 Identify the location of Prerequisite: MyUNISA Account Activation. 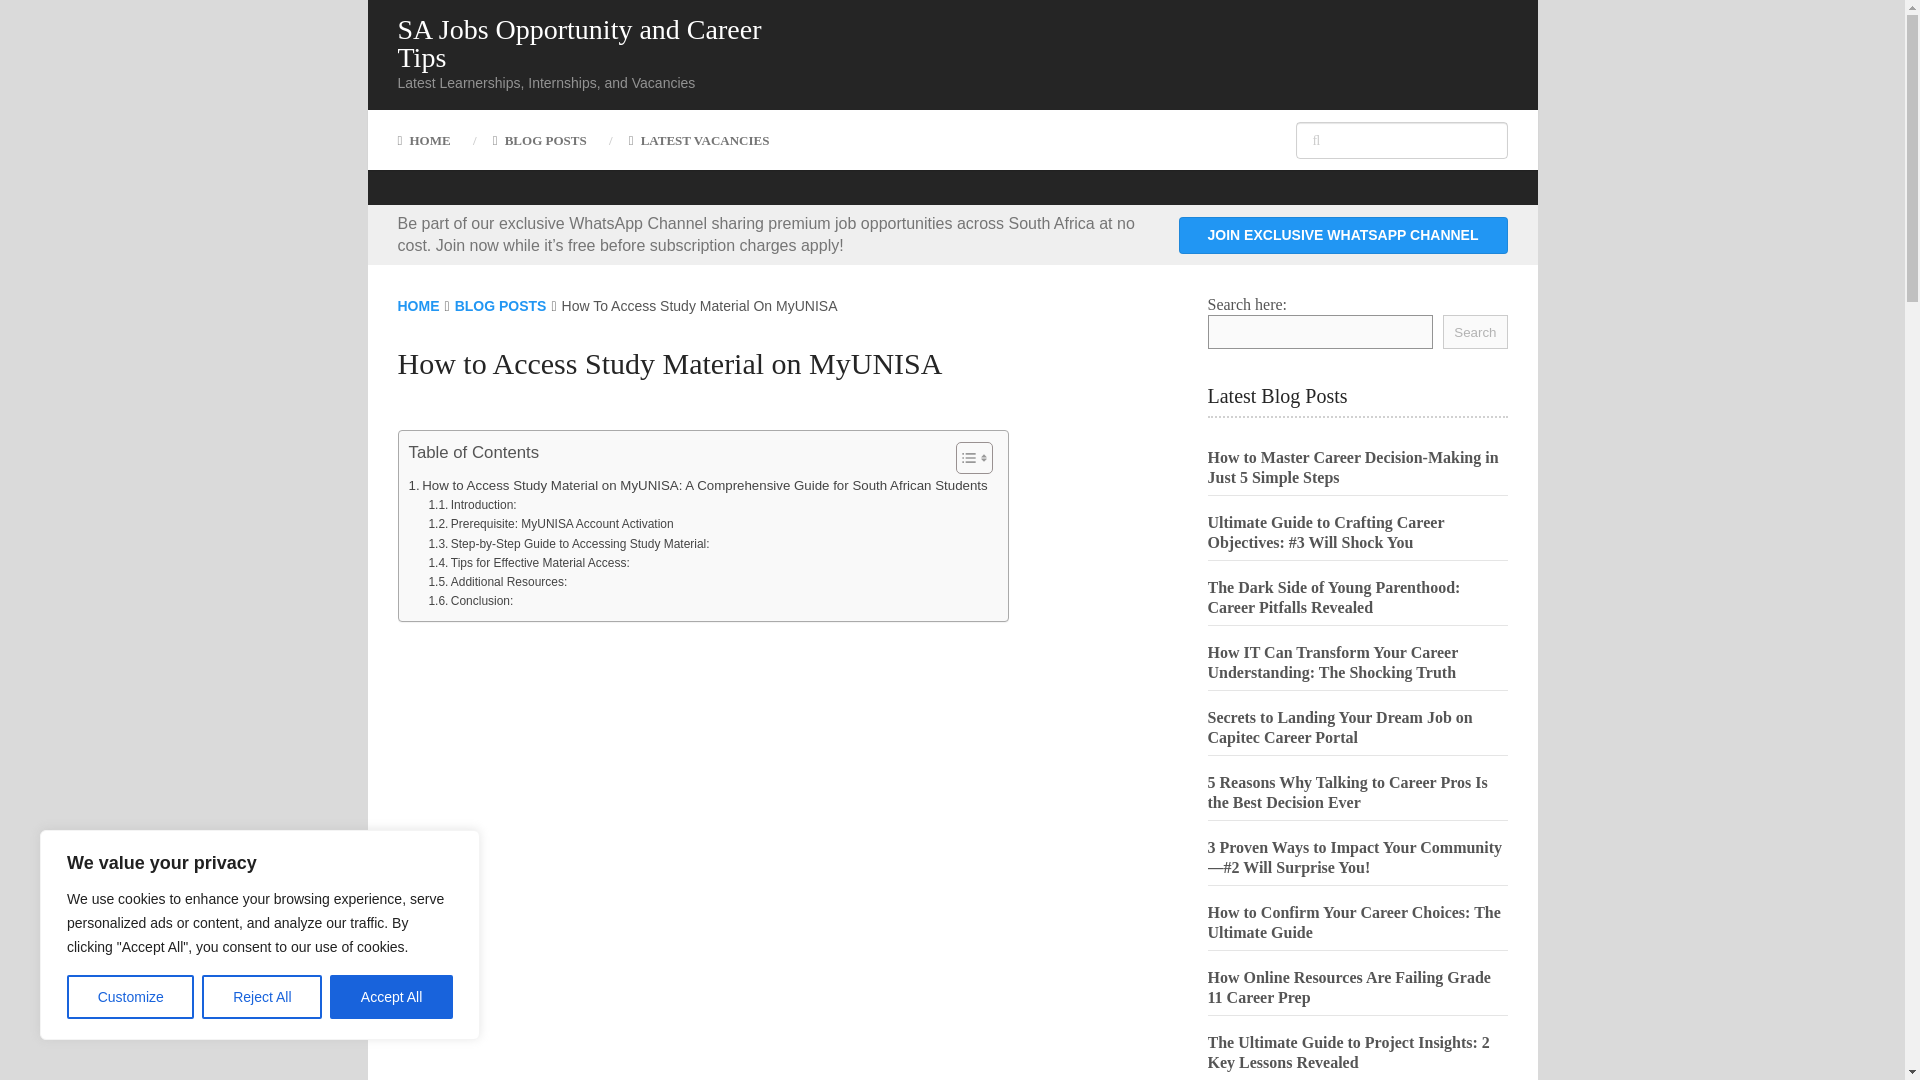
(550, 524).